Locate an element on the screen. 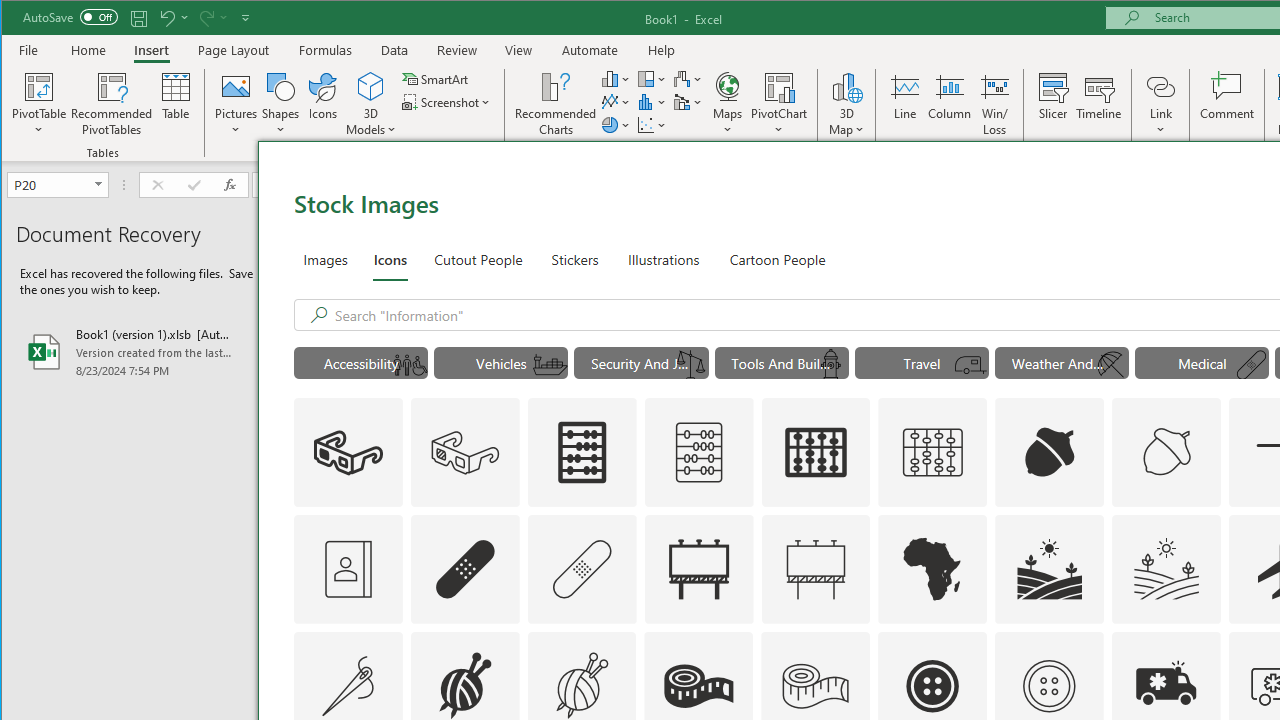  Slicer... is located at coordinates (1052, 104).